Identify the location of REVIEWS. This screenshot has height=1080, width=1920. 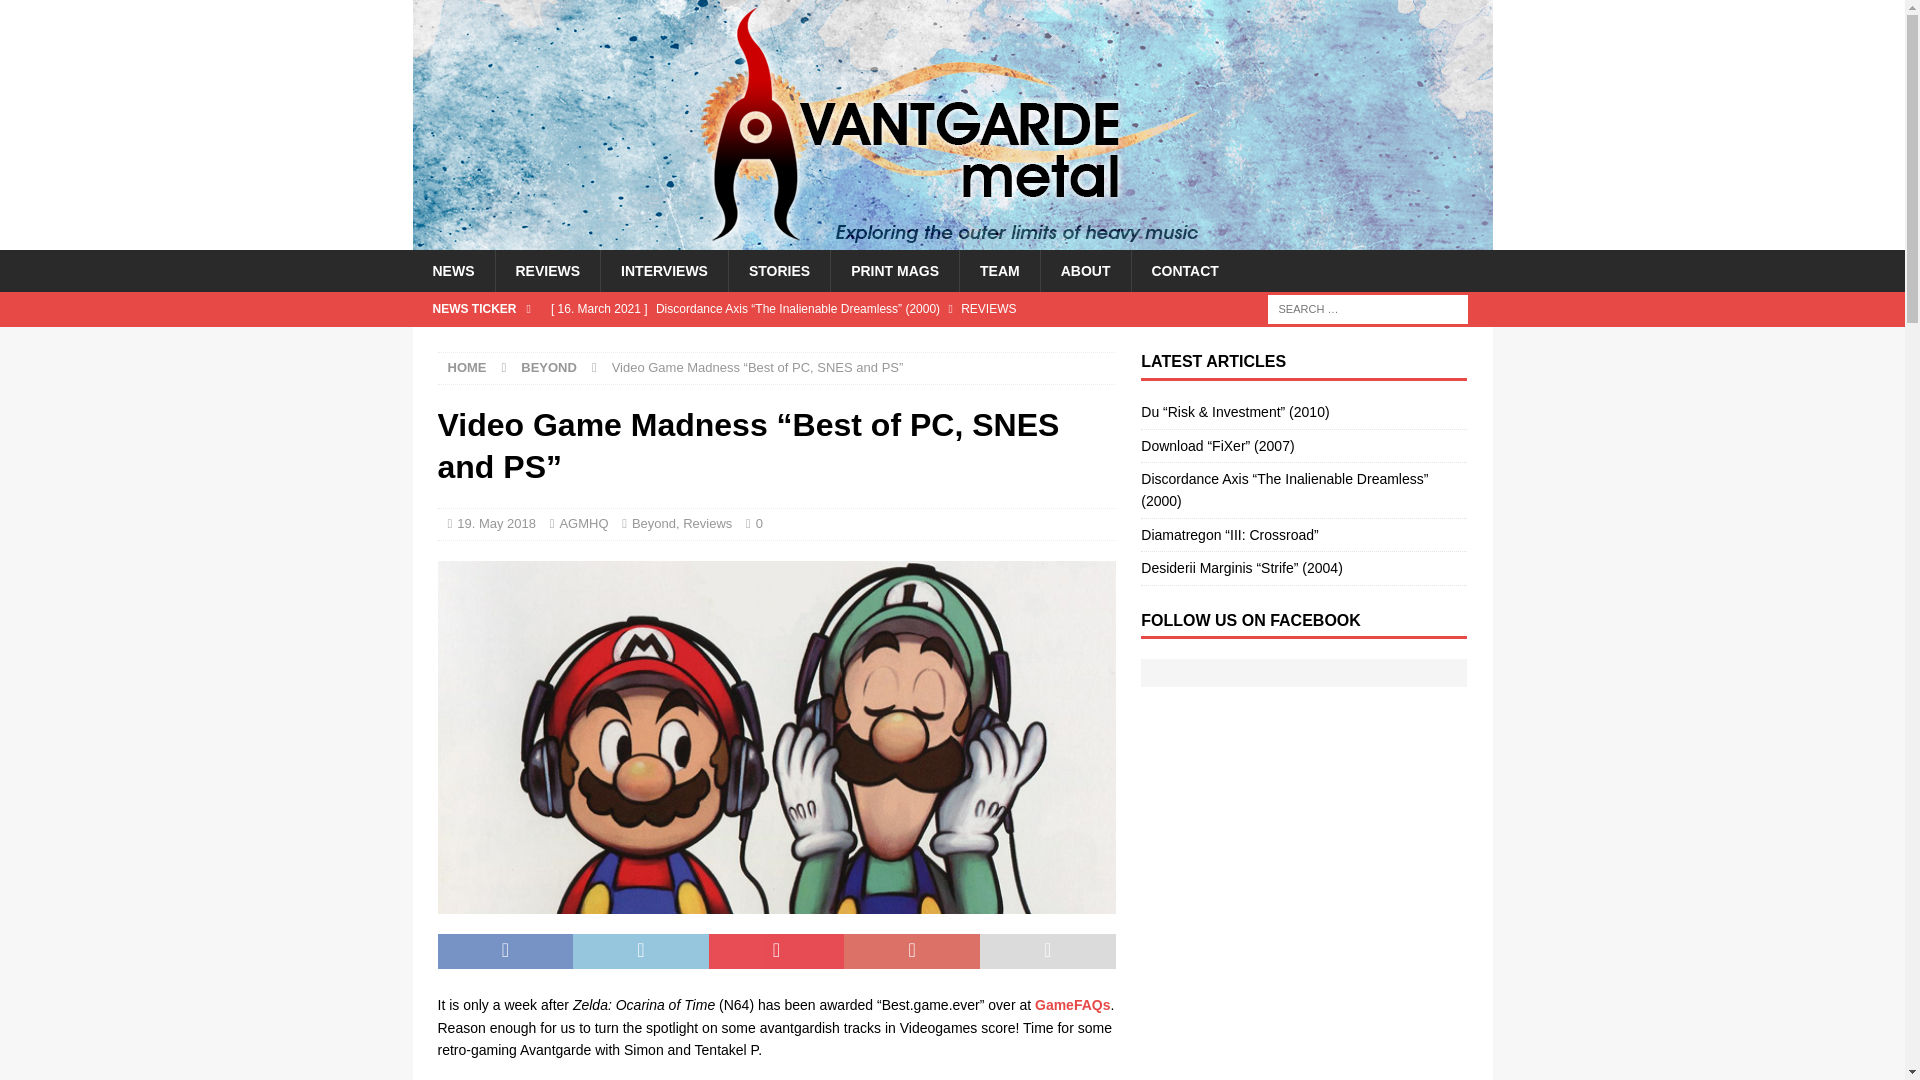
(546, 270).